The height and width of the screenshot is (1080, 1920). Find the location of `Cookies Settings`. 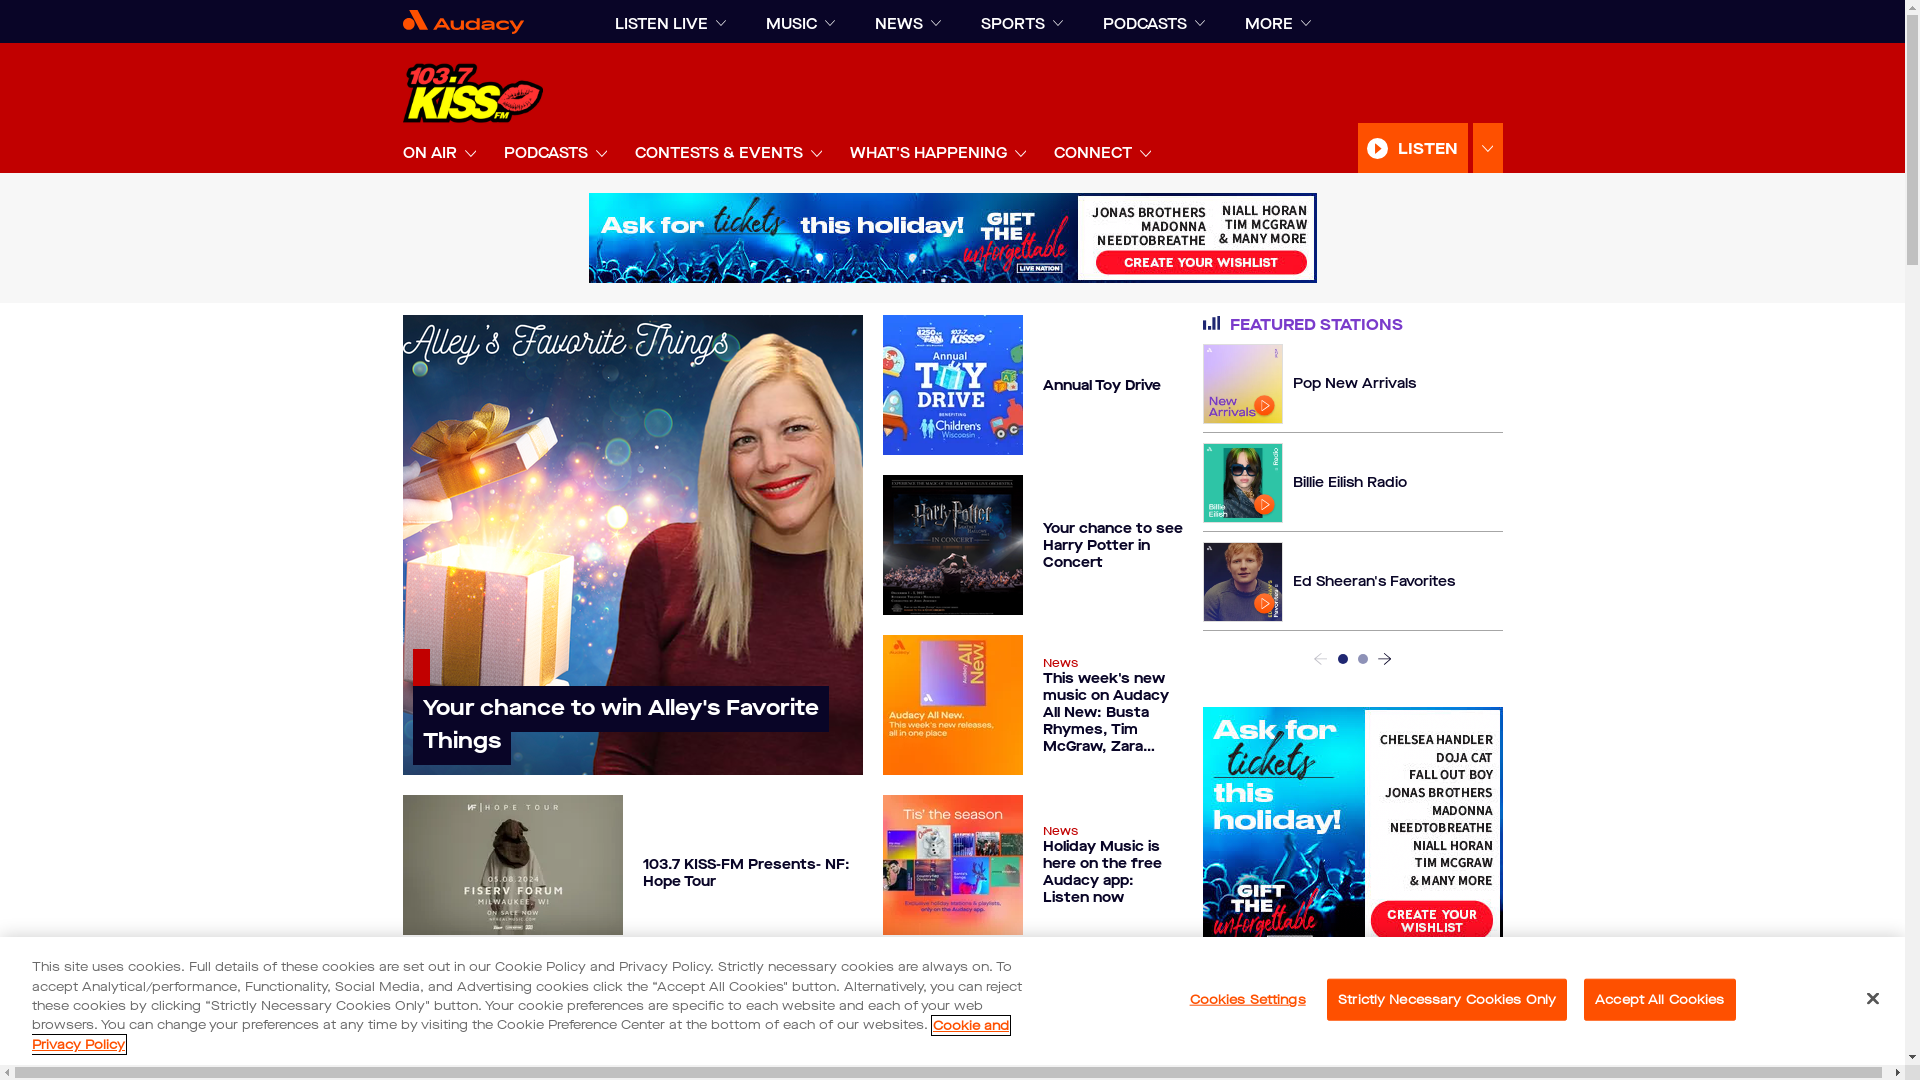

Cookies Settings is located at coordinates (1248, 1000).